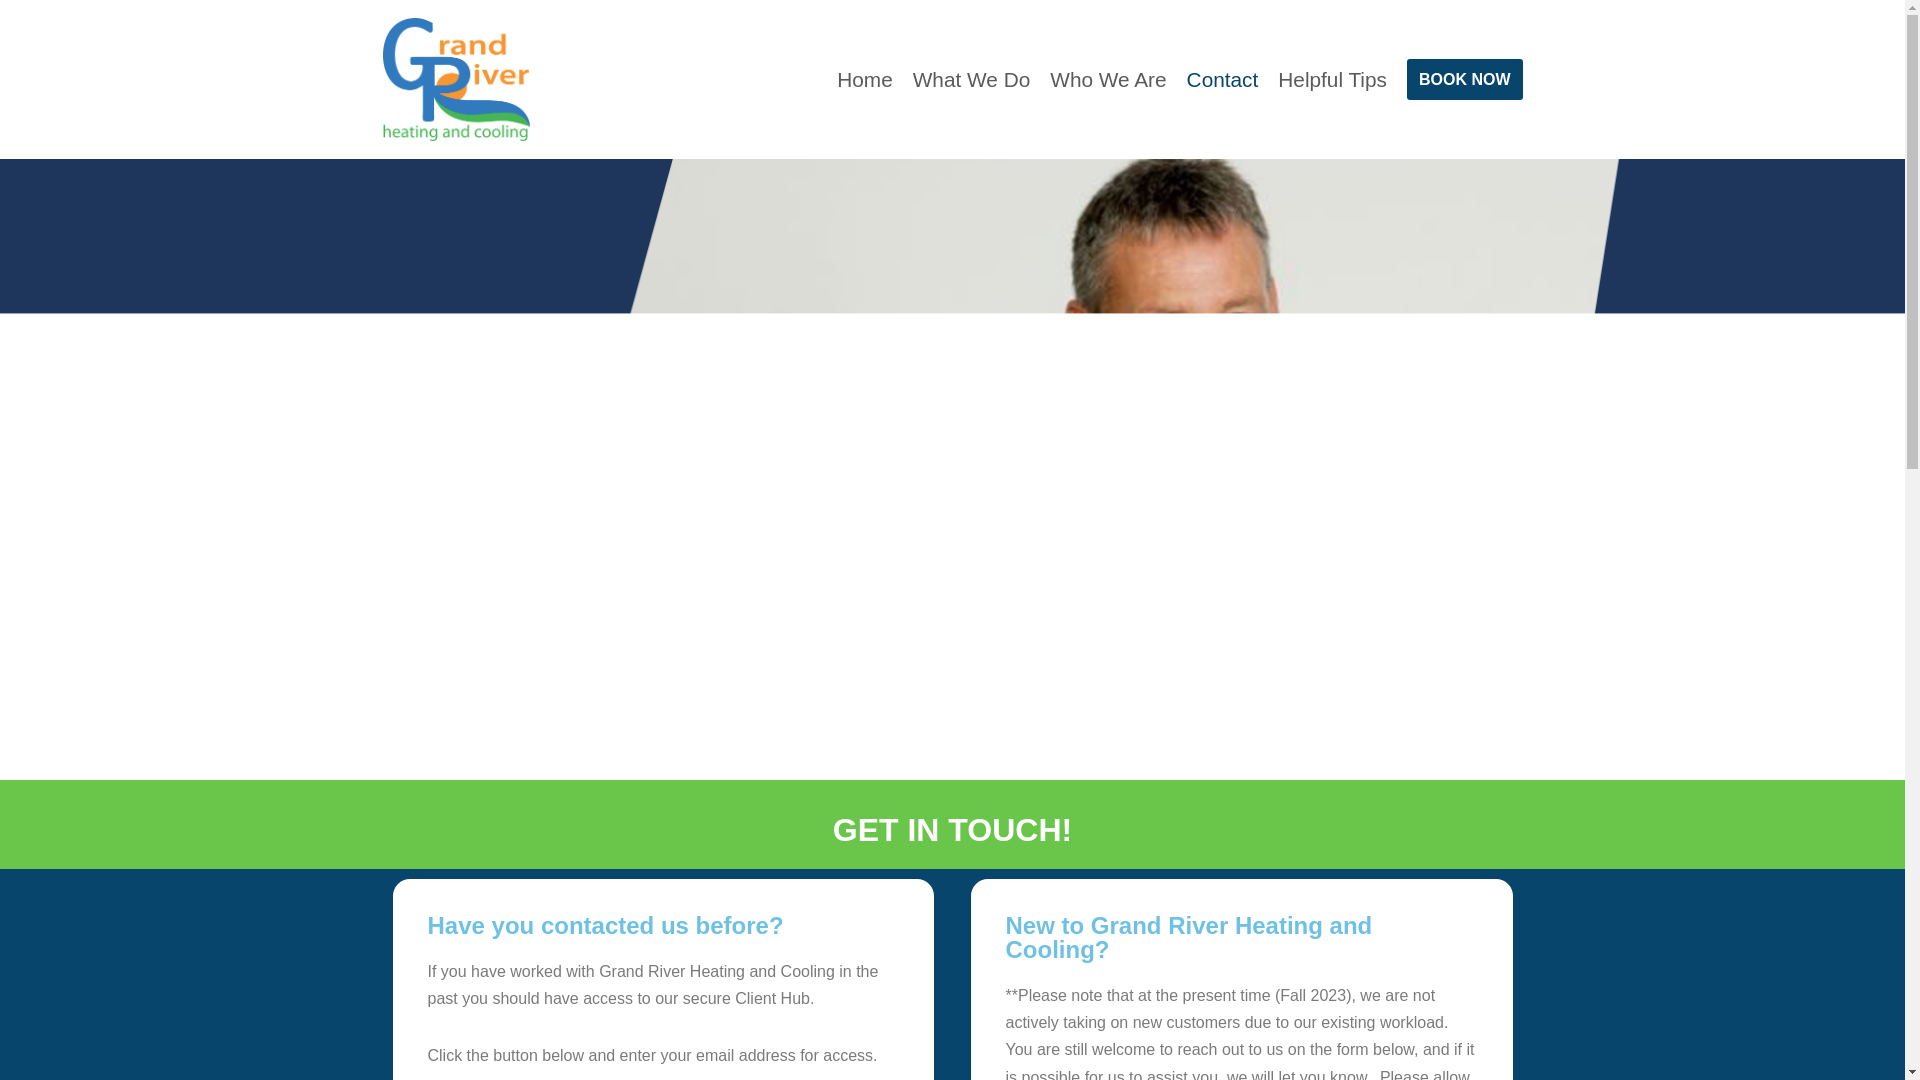  I want to click on BOOK NOW, so click(1464, 80).